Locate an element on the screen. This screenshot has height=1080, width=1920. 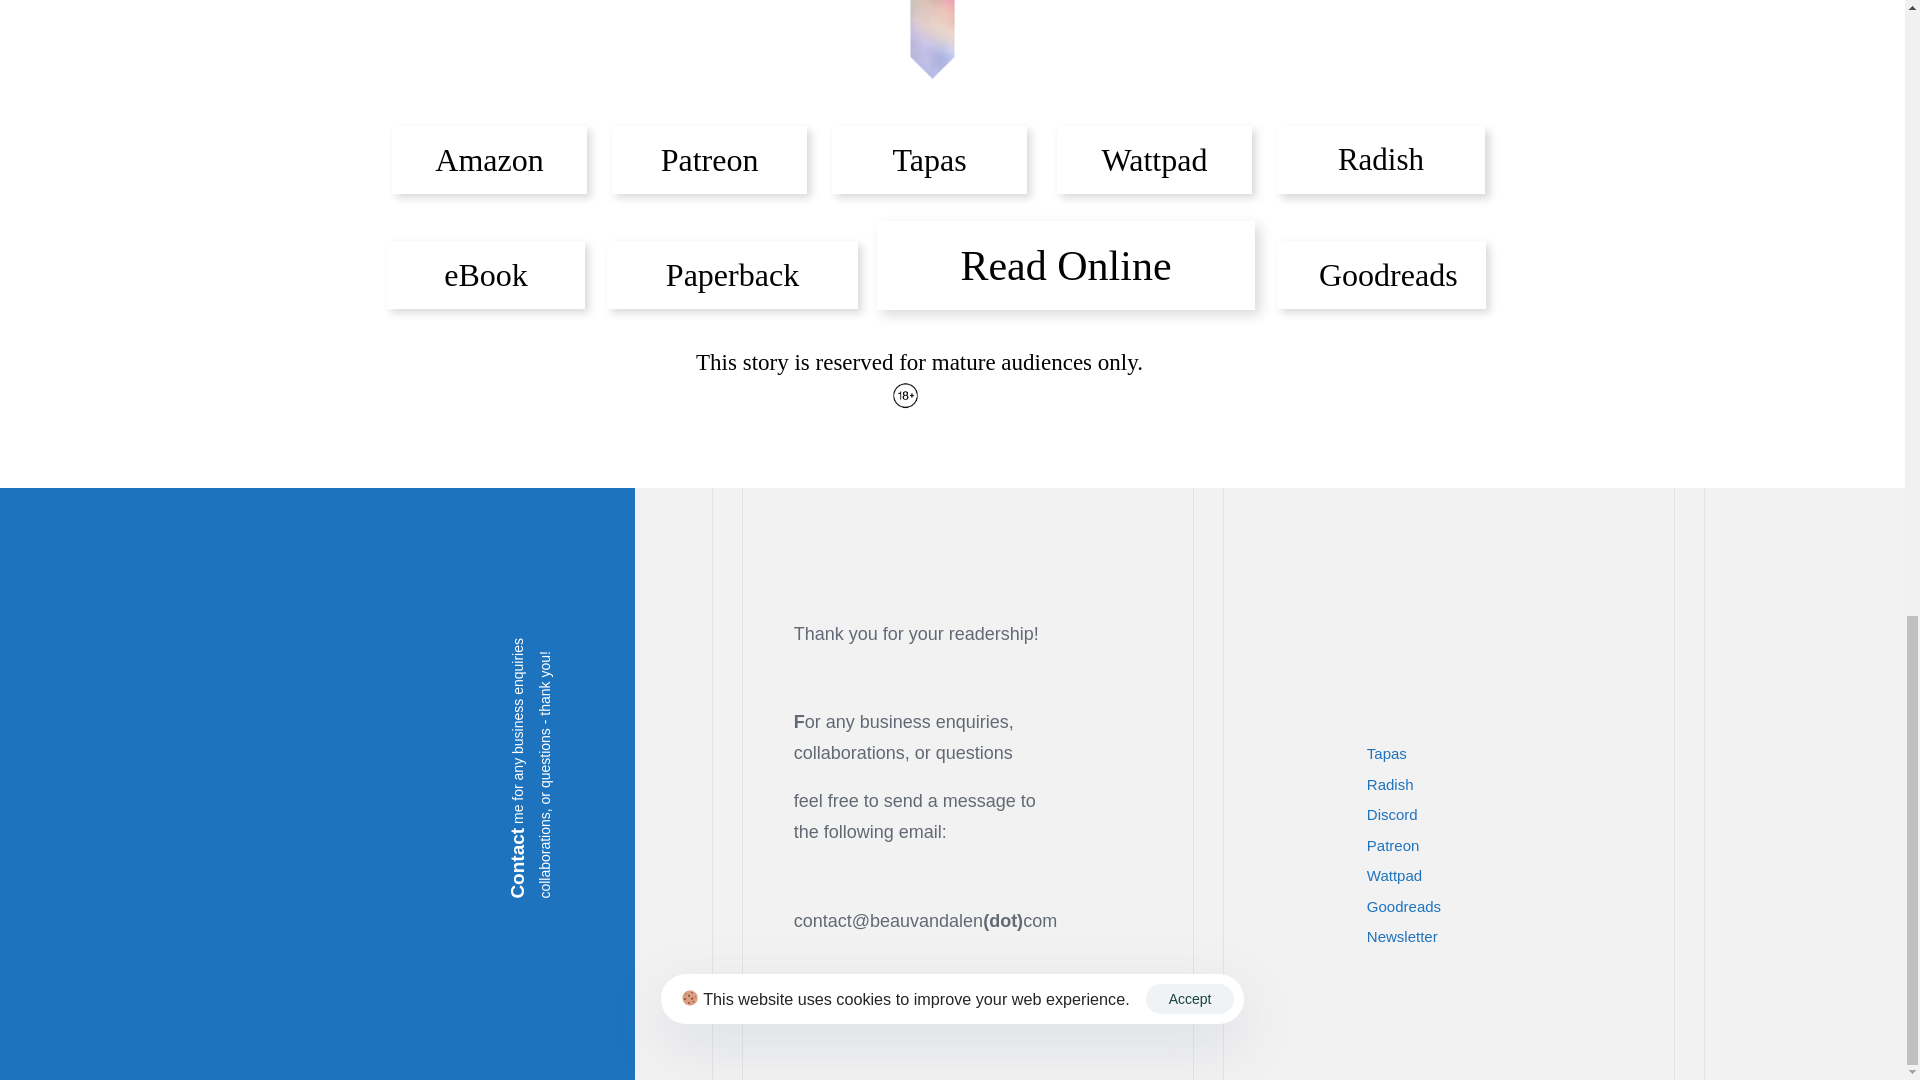
Wattpad is located at coordinates (1154, 160).